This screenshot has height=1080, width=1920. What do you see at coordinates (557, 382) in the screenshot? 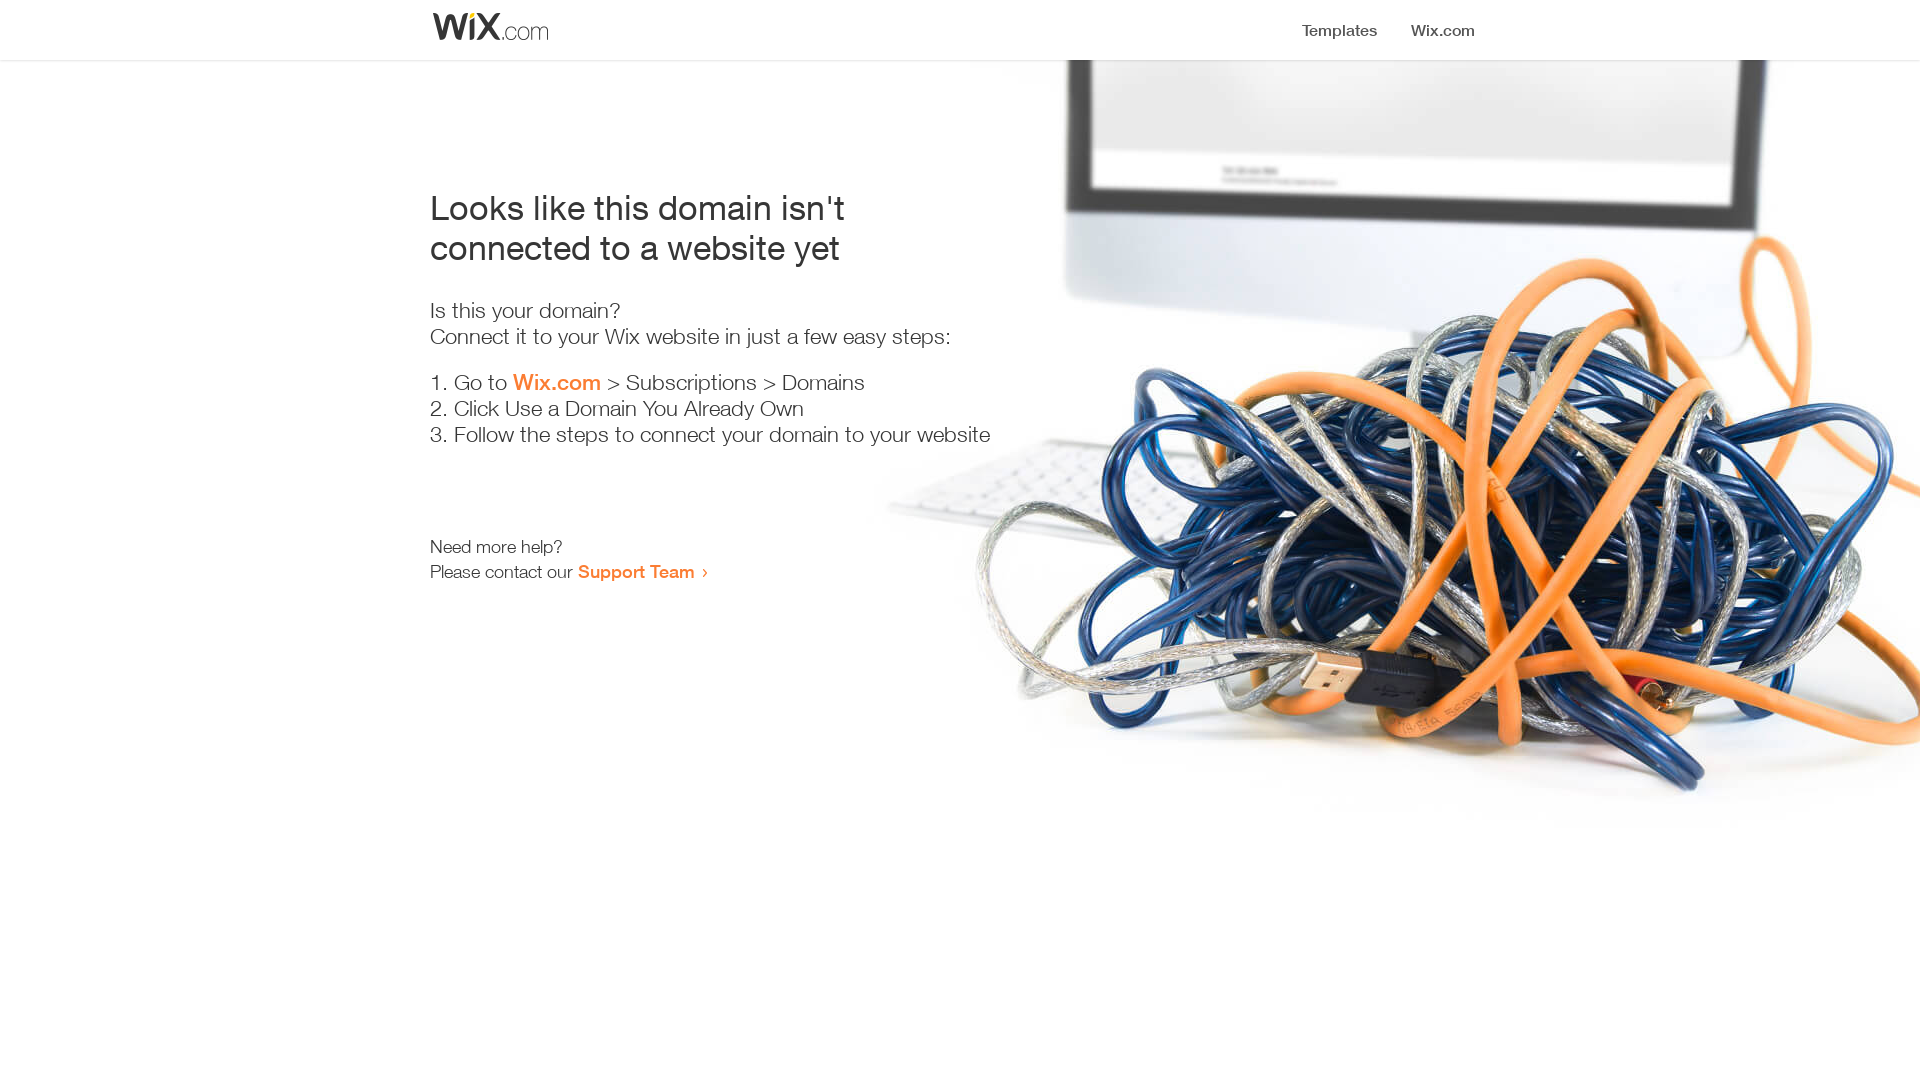
I see `Wix.com` at bounding box center [557, 382].